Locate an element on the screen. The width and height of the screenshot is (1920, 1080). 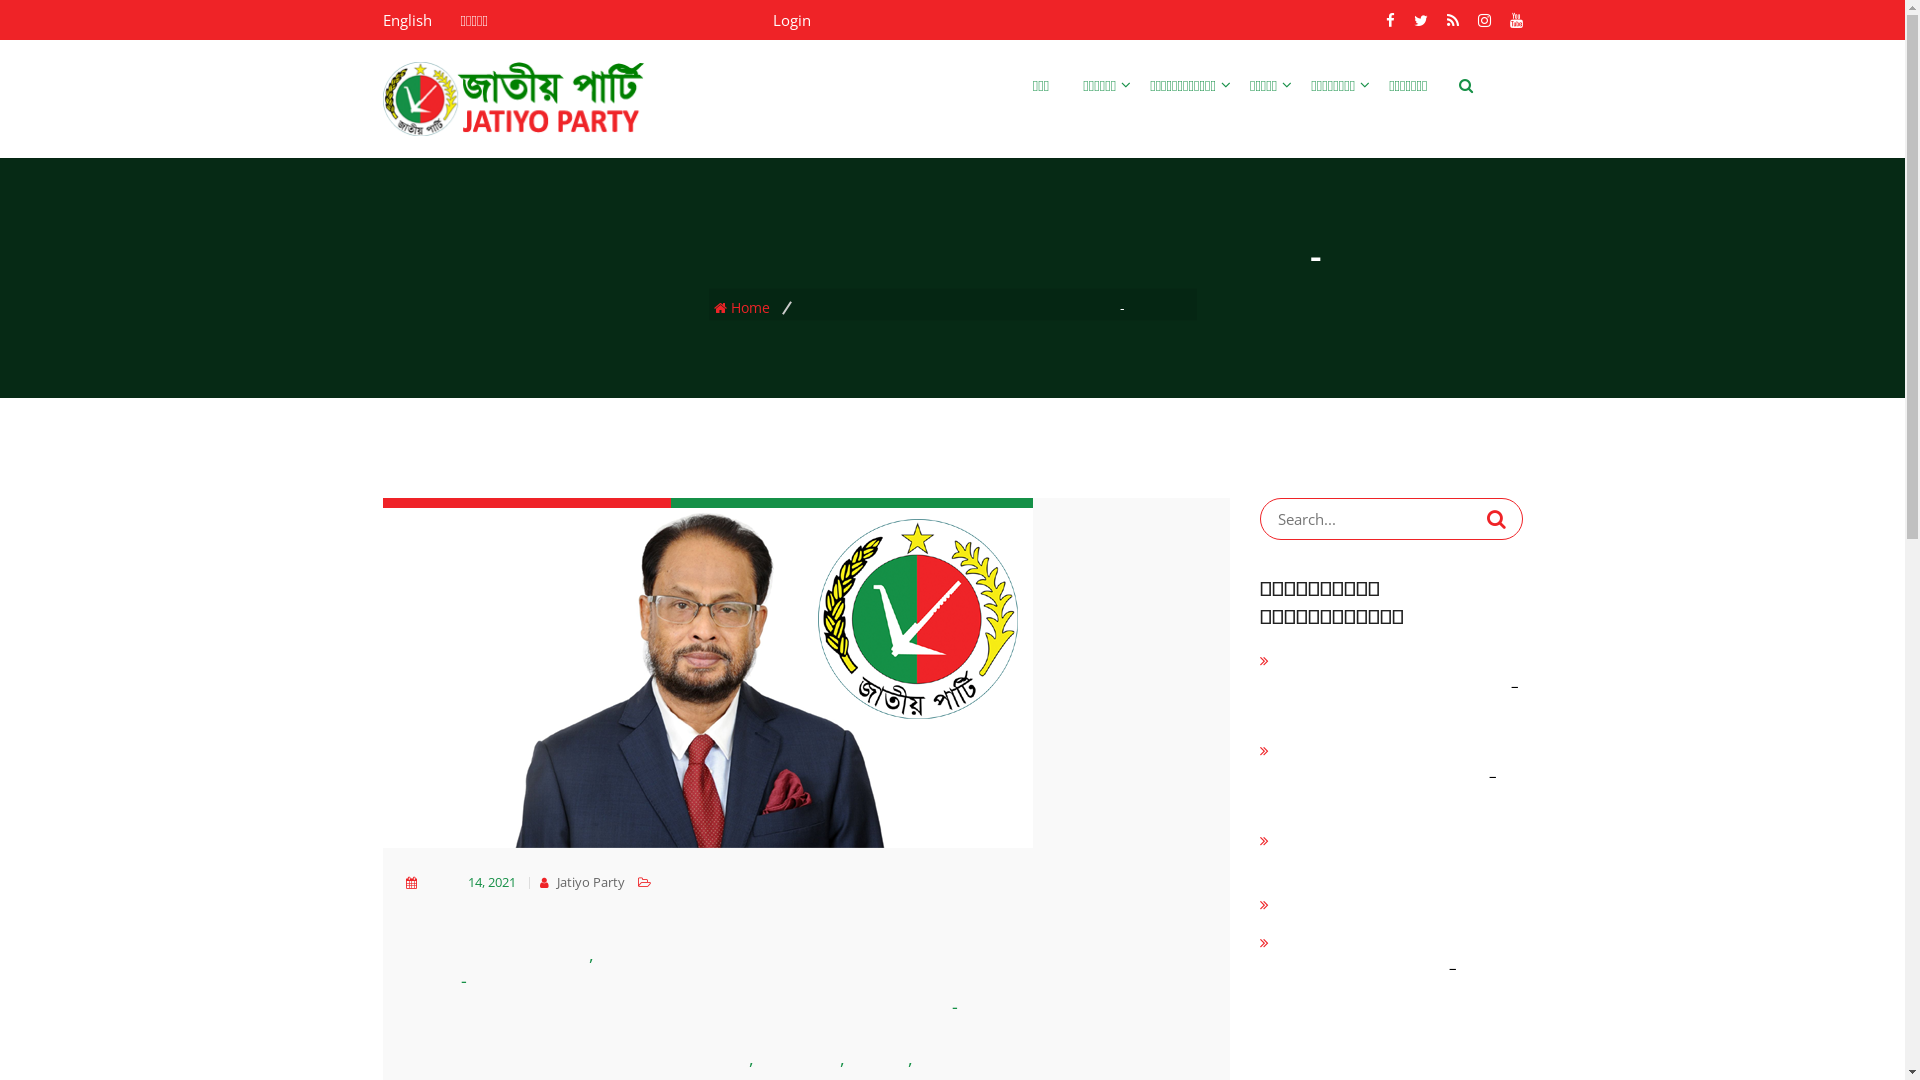
Home is located at coordinates (757, 308).